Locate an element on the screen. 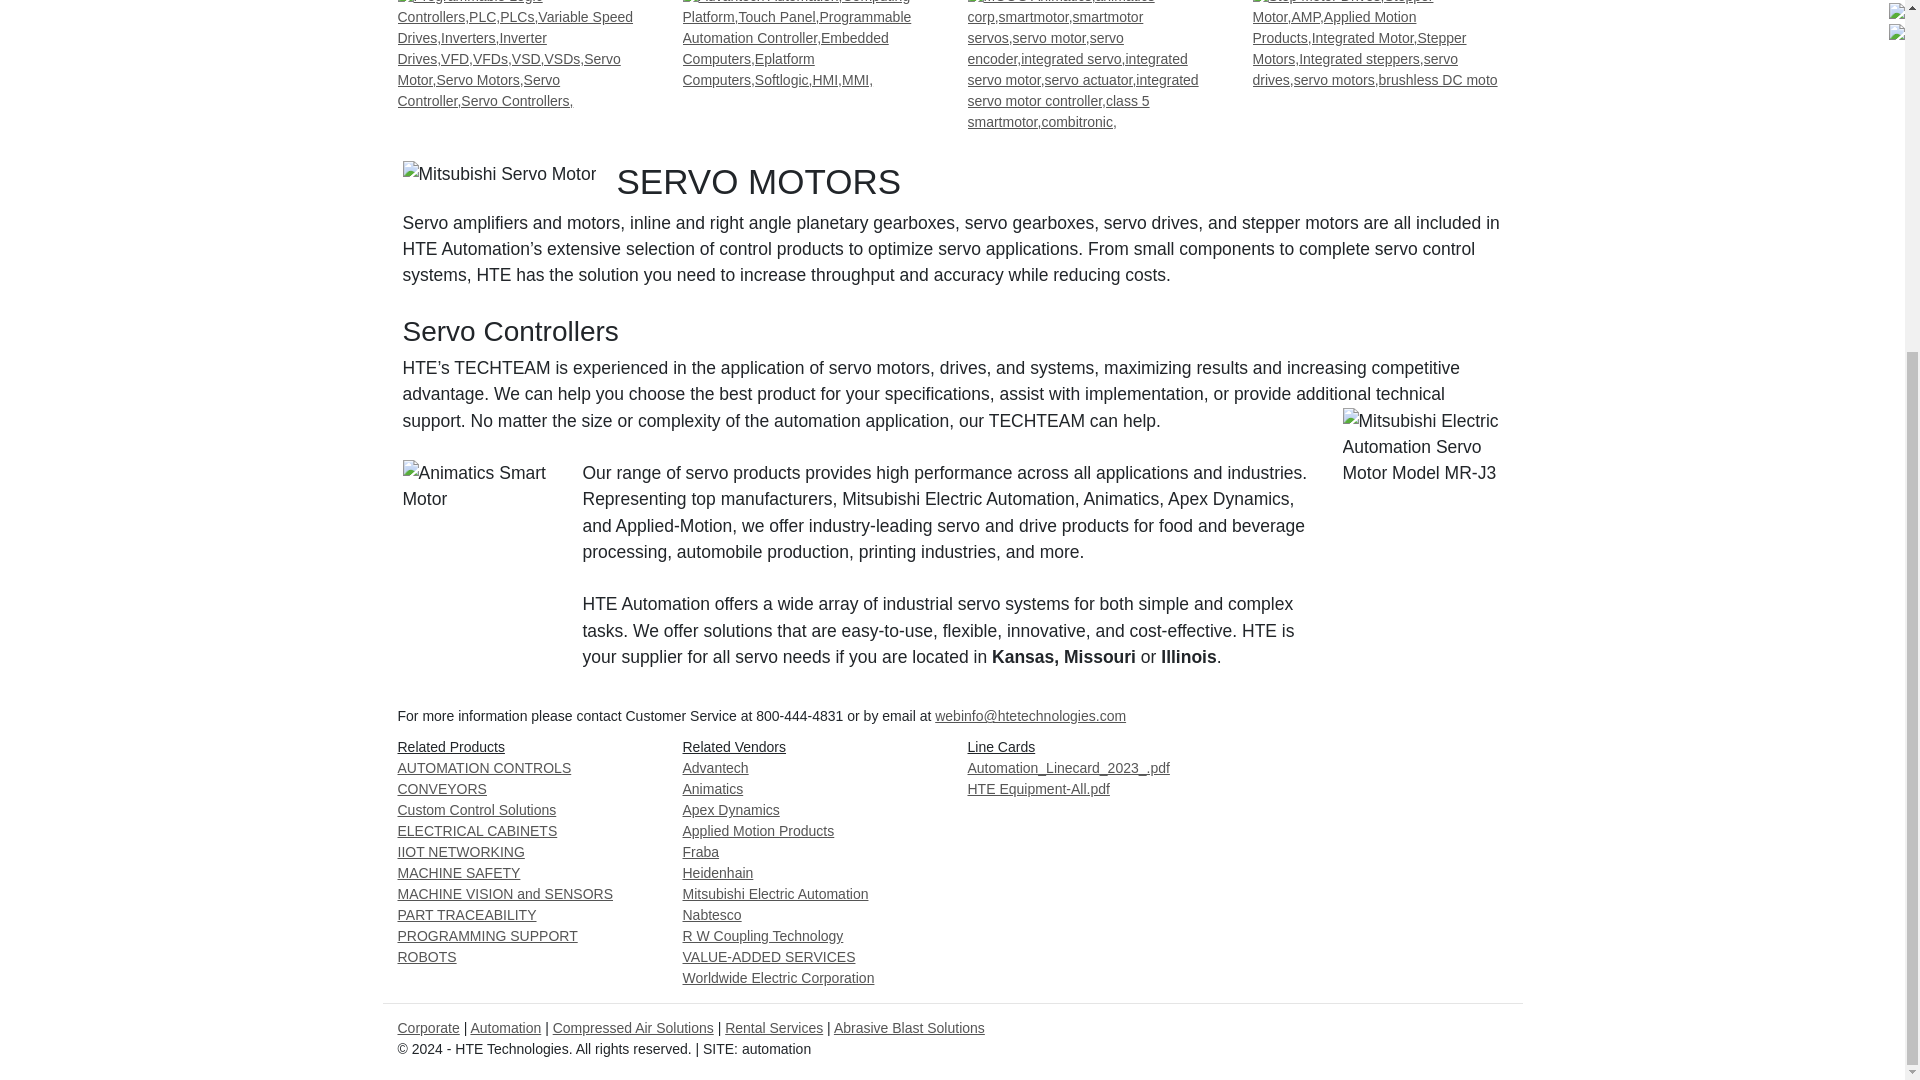  Servo Controls is located at coordinates (1379, 44).